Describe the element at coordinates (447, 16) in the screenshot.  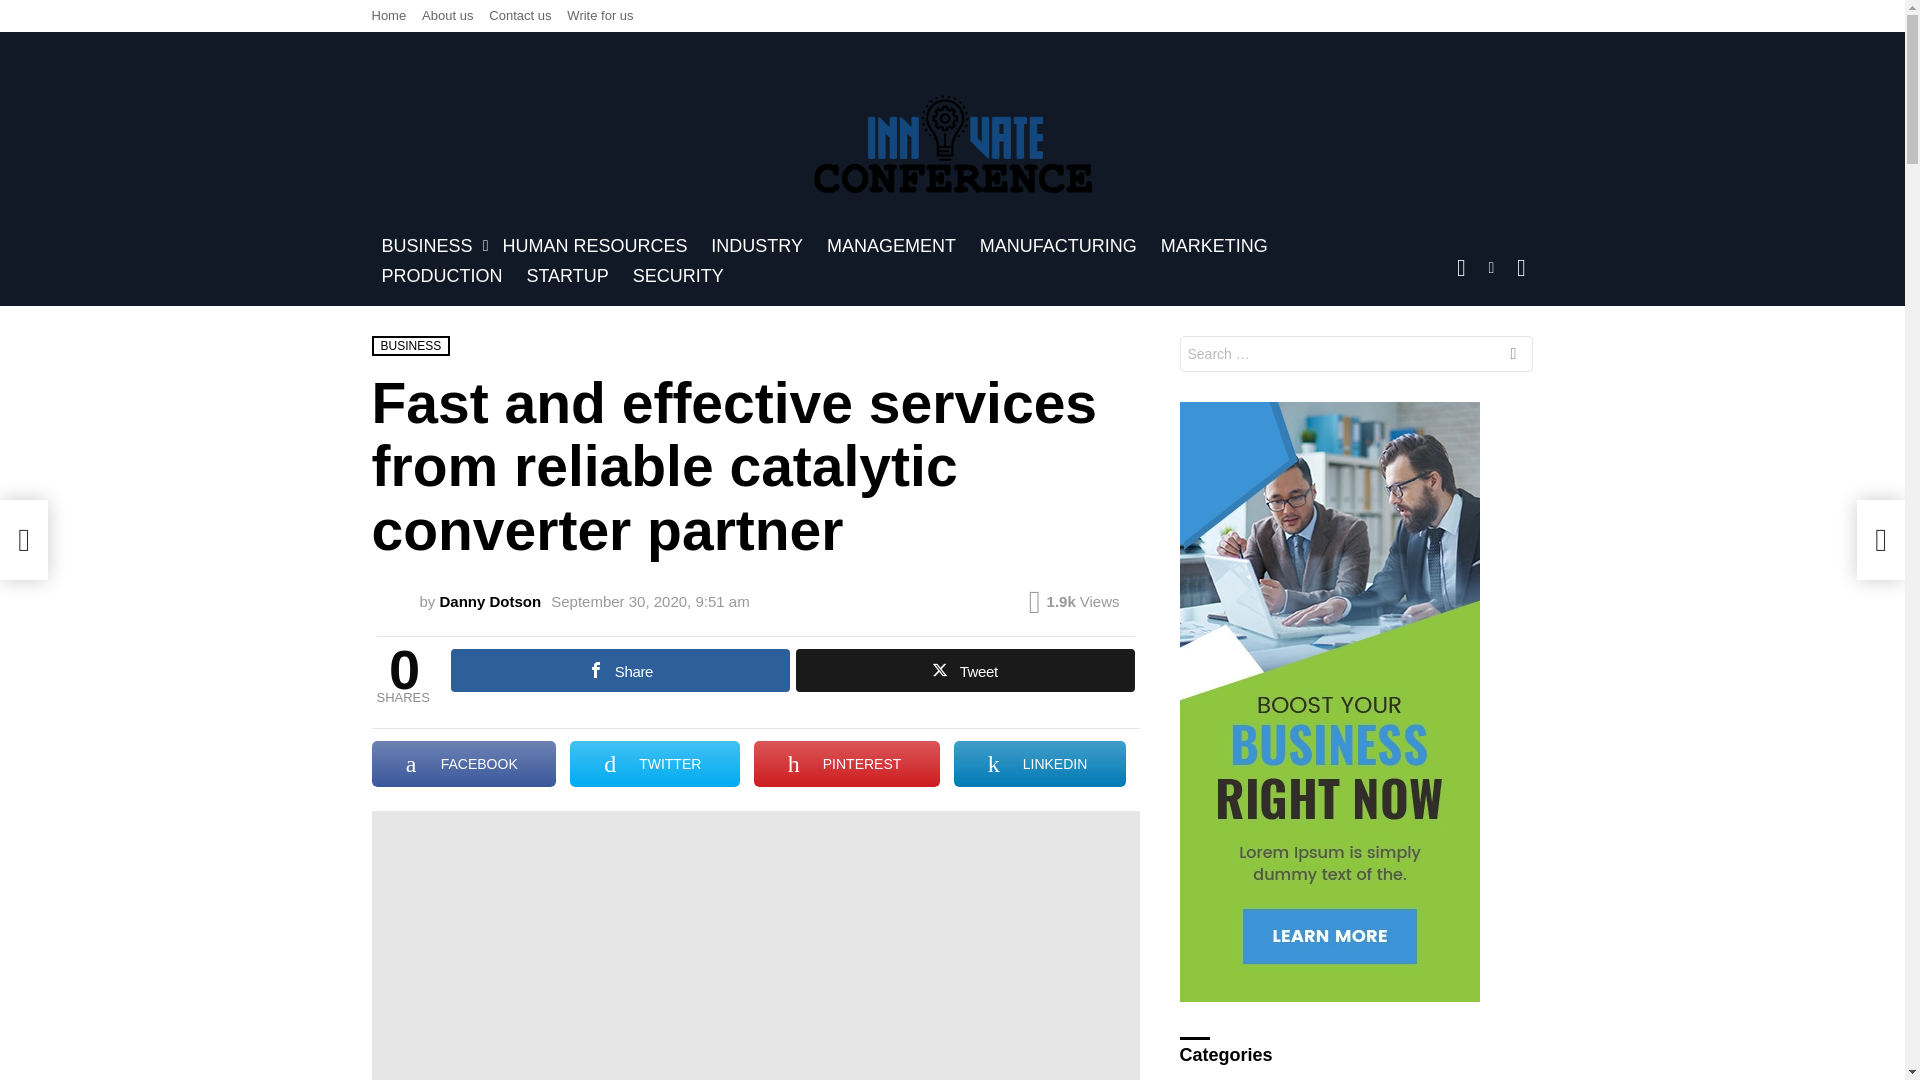
I see `About us` at that location.